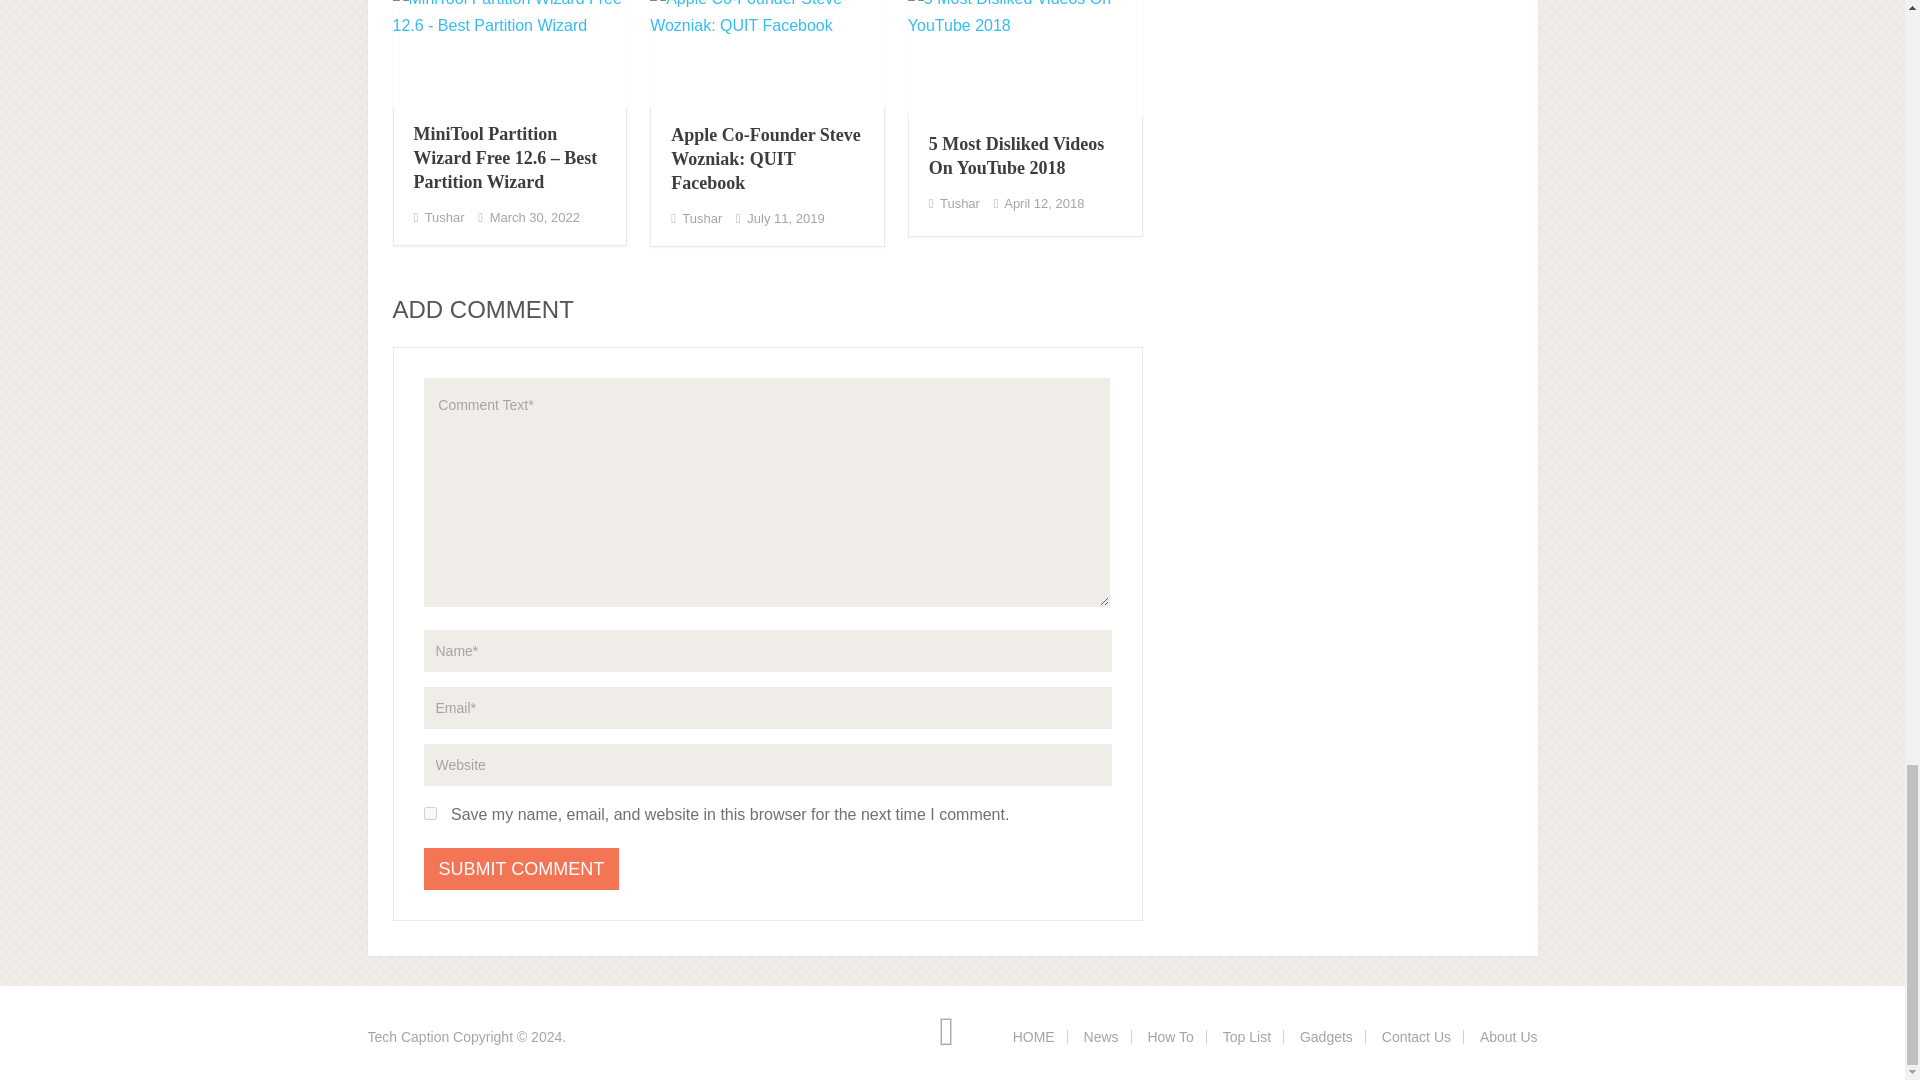 Image resolution: width=1920 pixels, height=1080 pixels. I want to click on 5 Most Disliked Videos On YouTube 2018, so click(1017, 156).